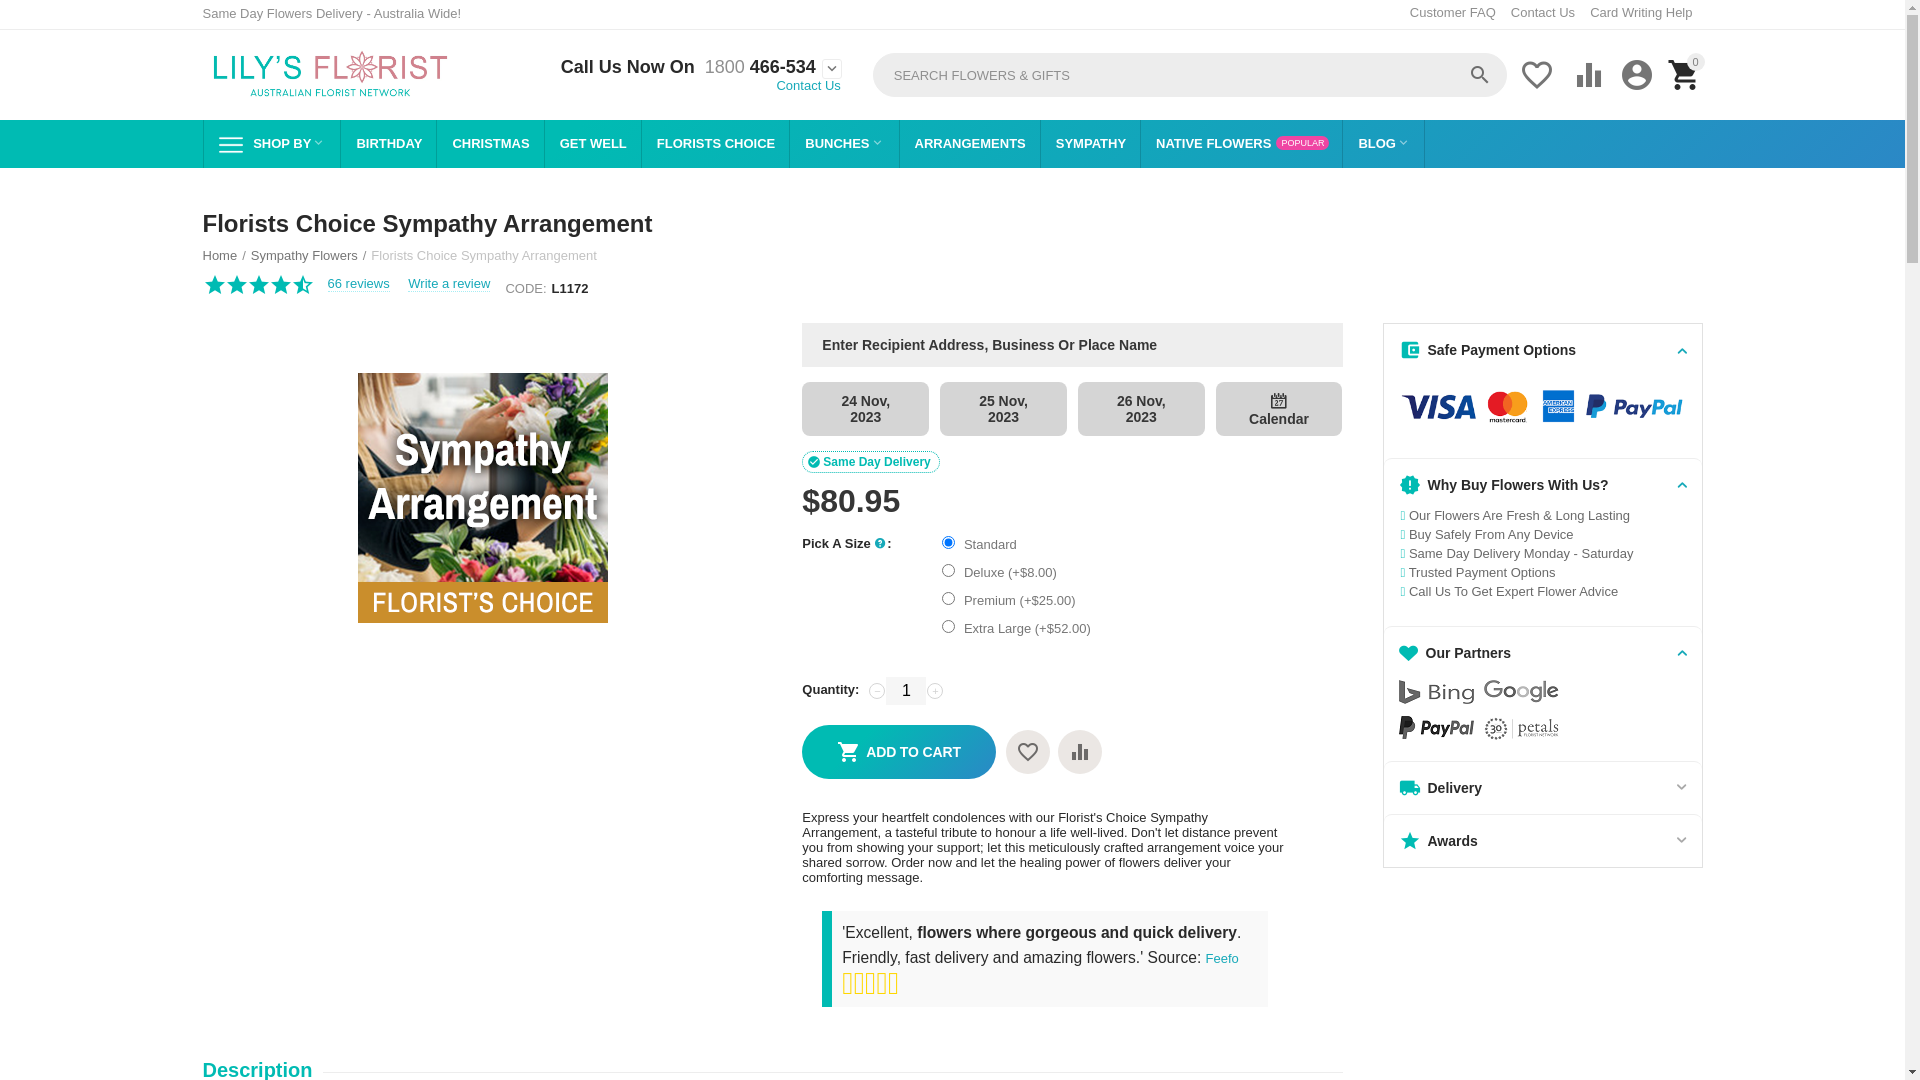 The height and width of the screenshot is (1080, 1920). I want to click on Florists Choice Sympathy Arrangement, so click(482, 498).